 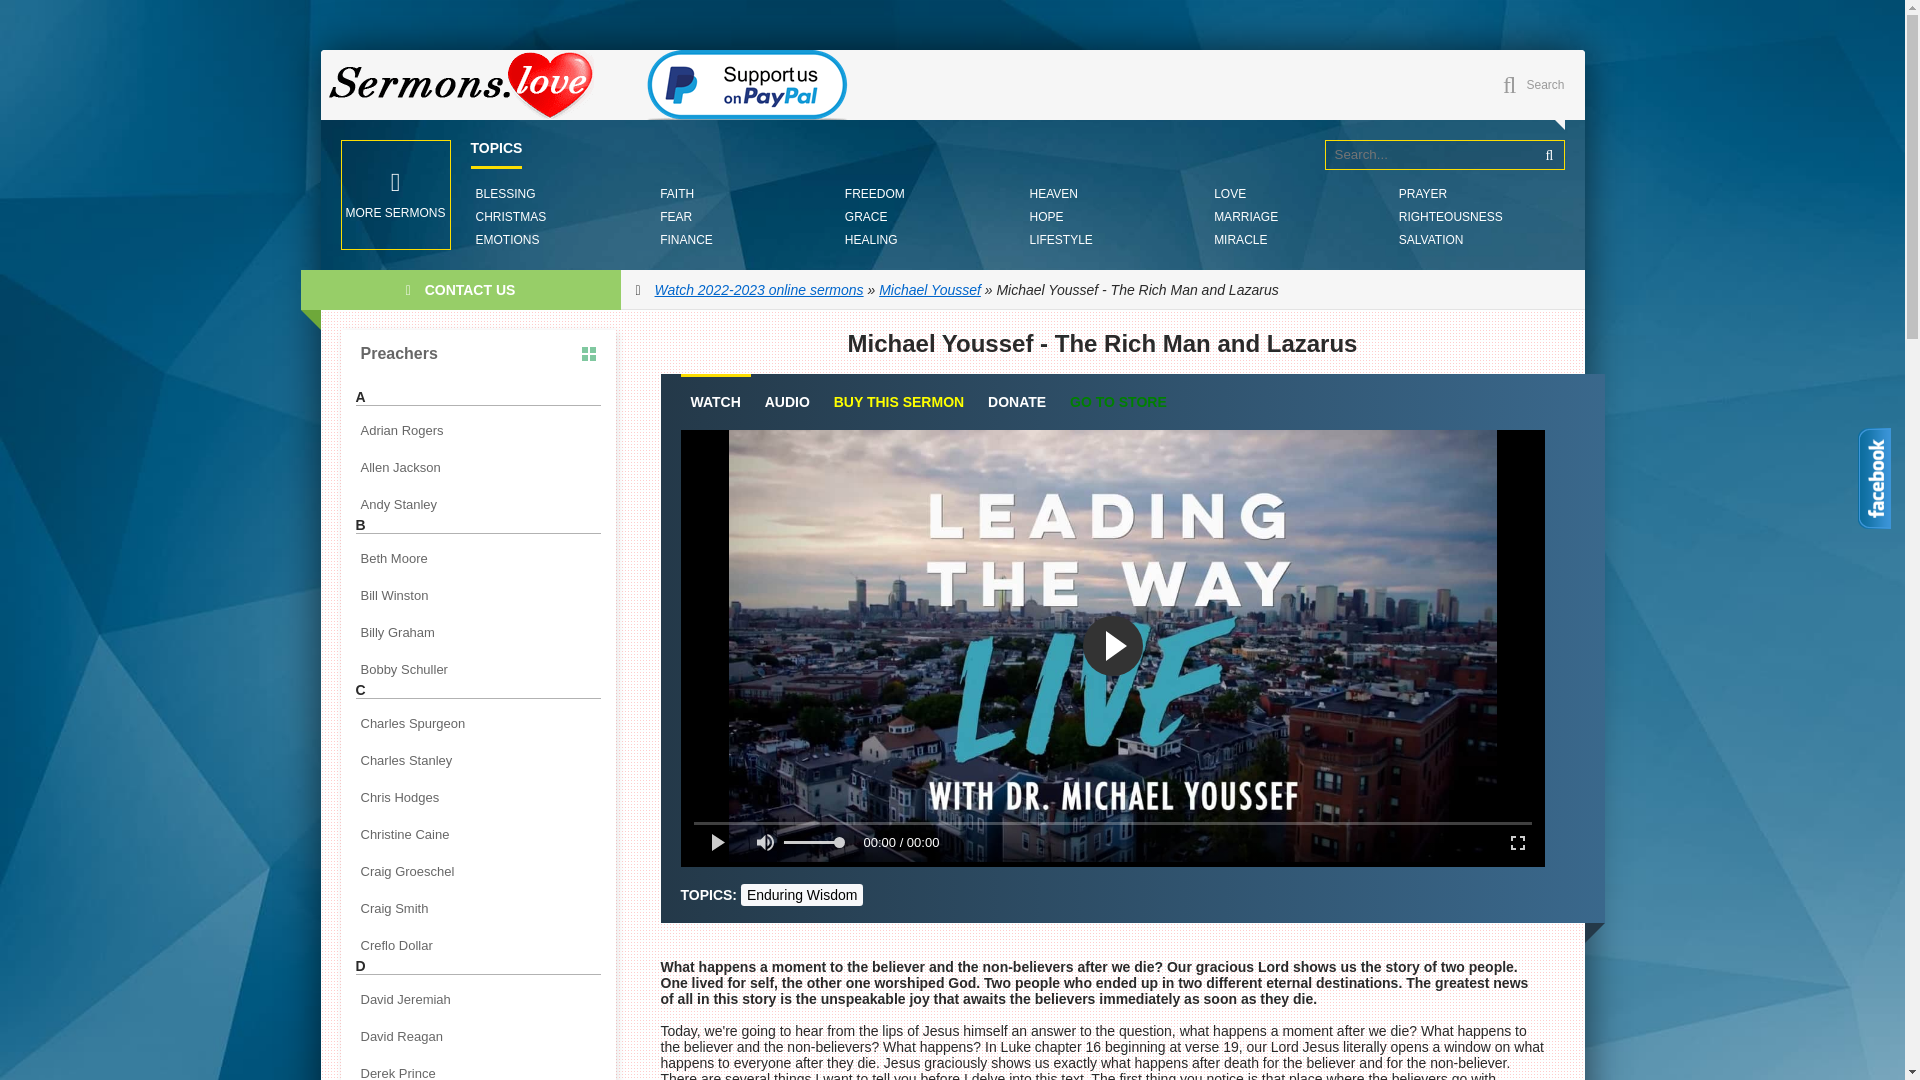 I want to click on FAITH, so click(x=676, y=194).